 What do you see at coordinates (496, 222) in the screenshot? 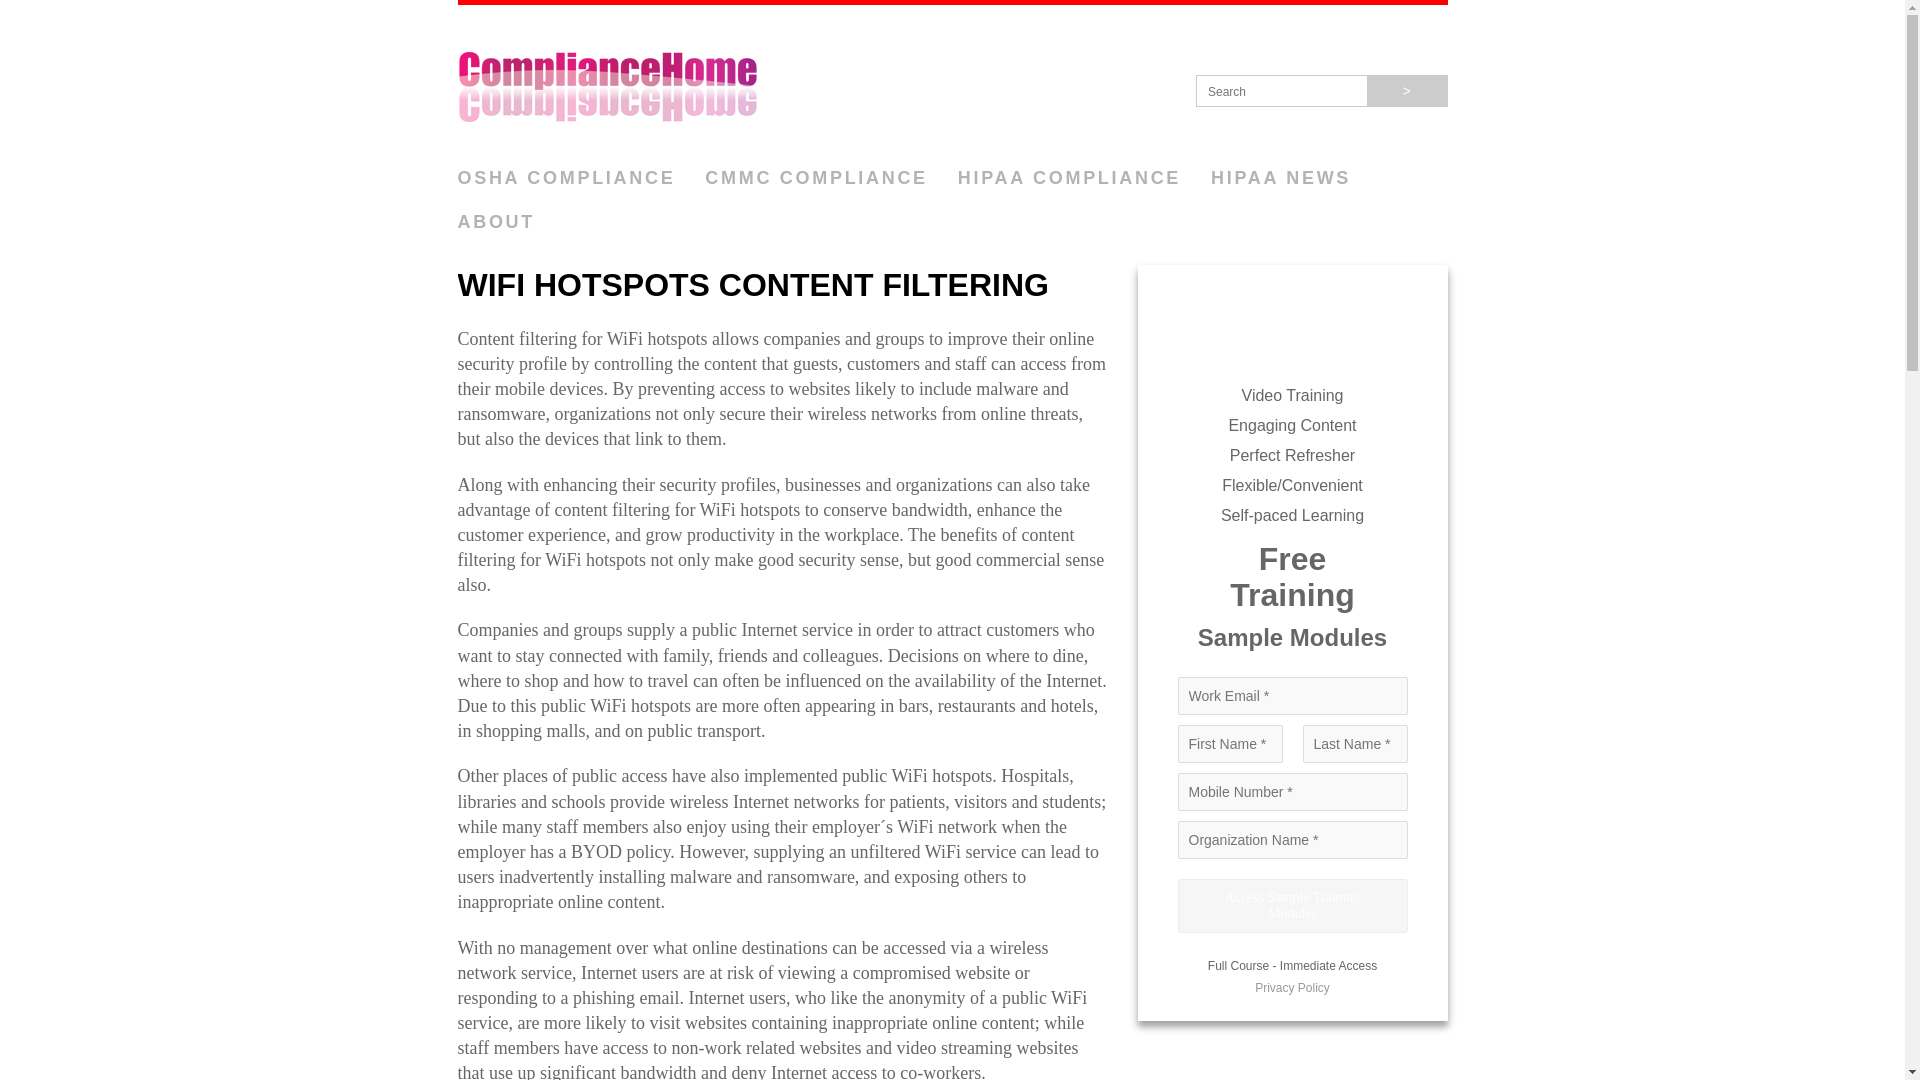
I see `ABOUT` at bounding box center [496, 222].